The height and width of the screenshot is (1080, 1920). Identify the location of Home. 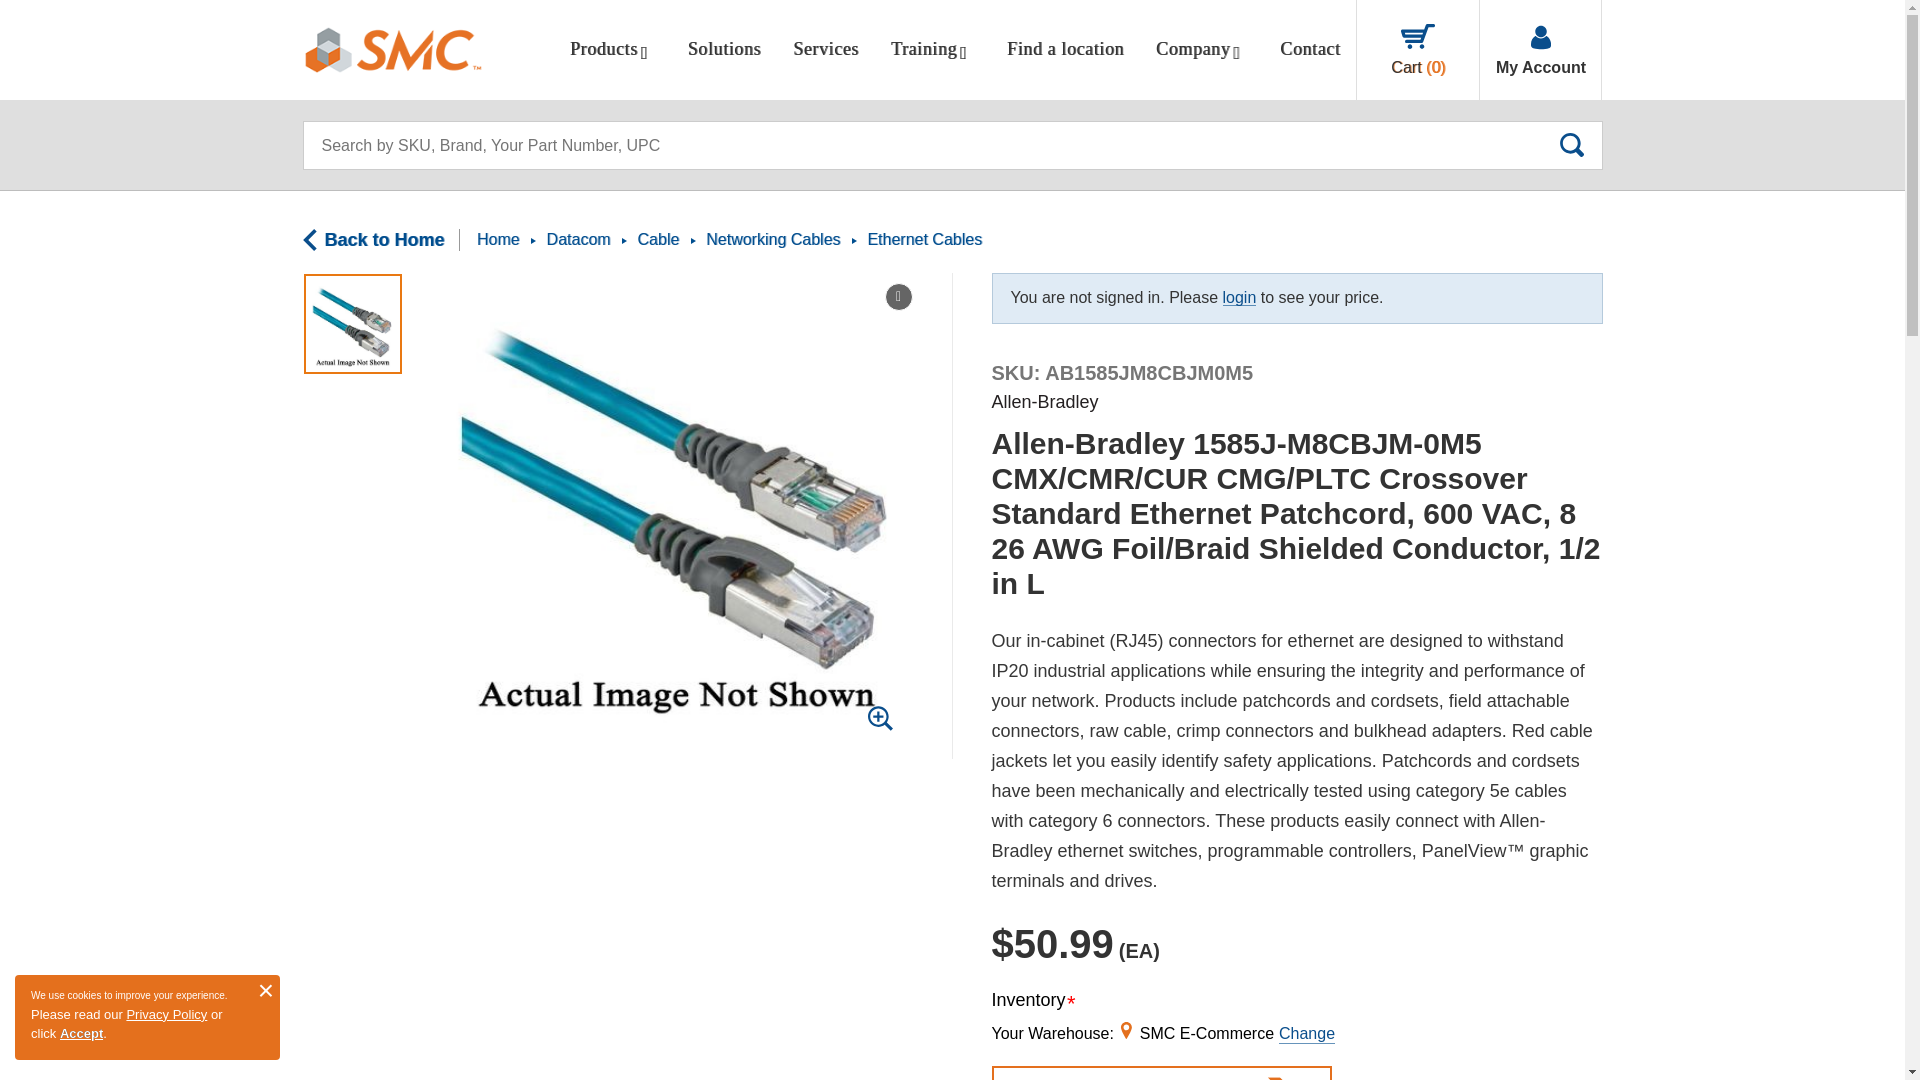
(498, 240).